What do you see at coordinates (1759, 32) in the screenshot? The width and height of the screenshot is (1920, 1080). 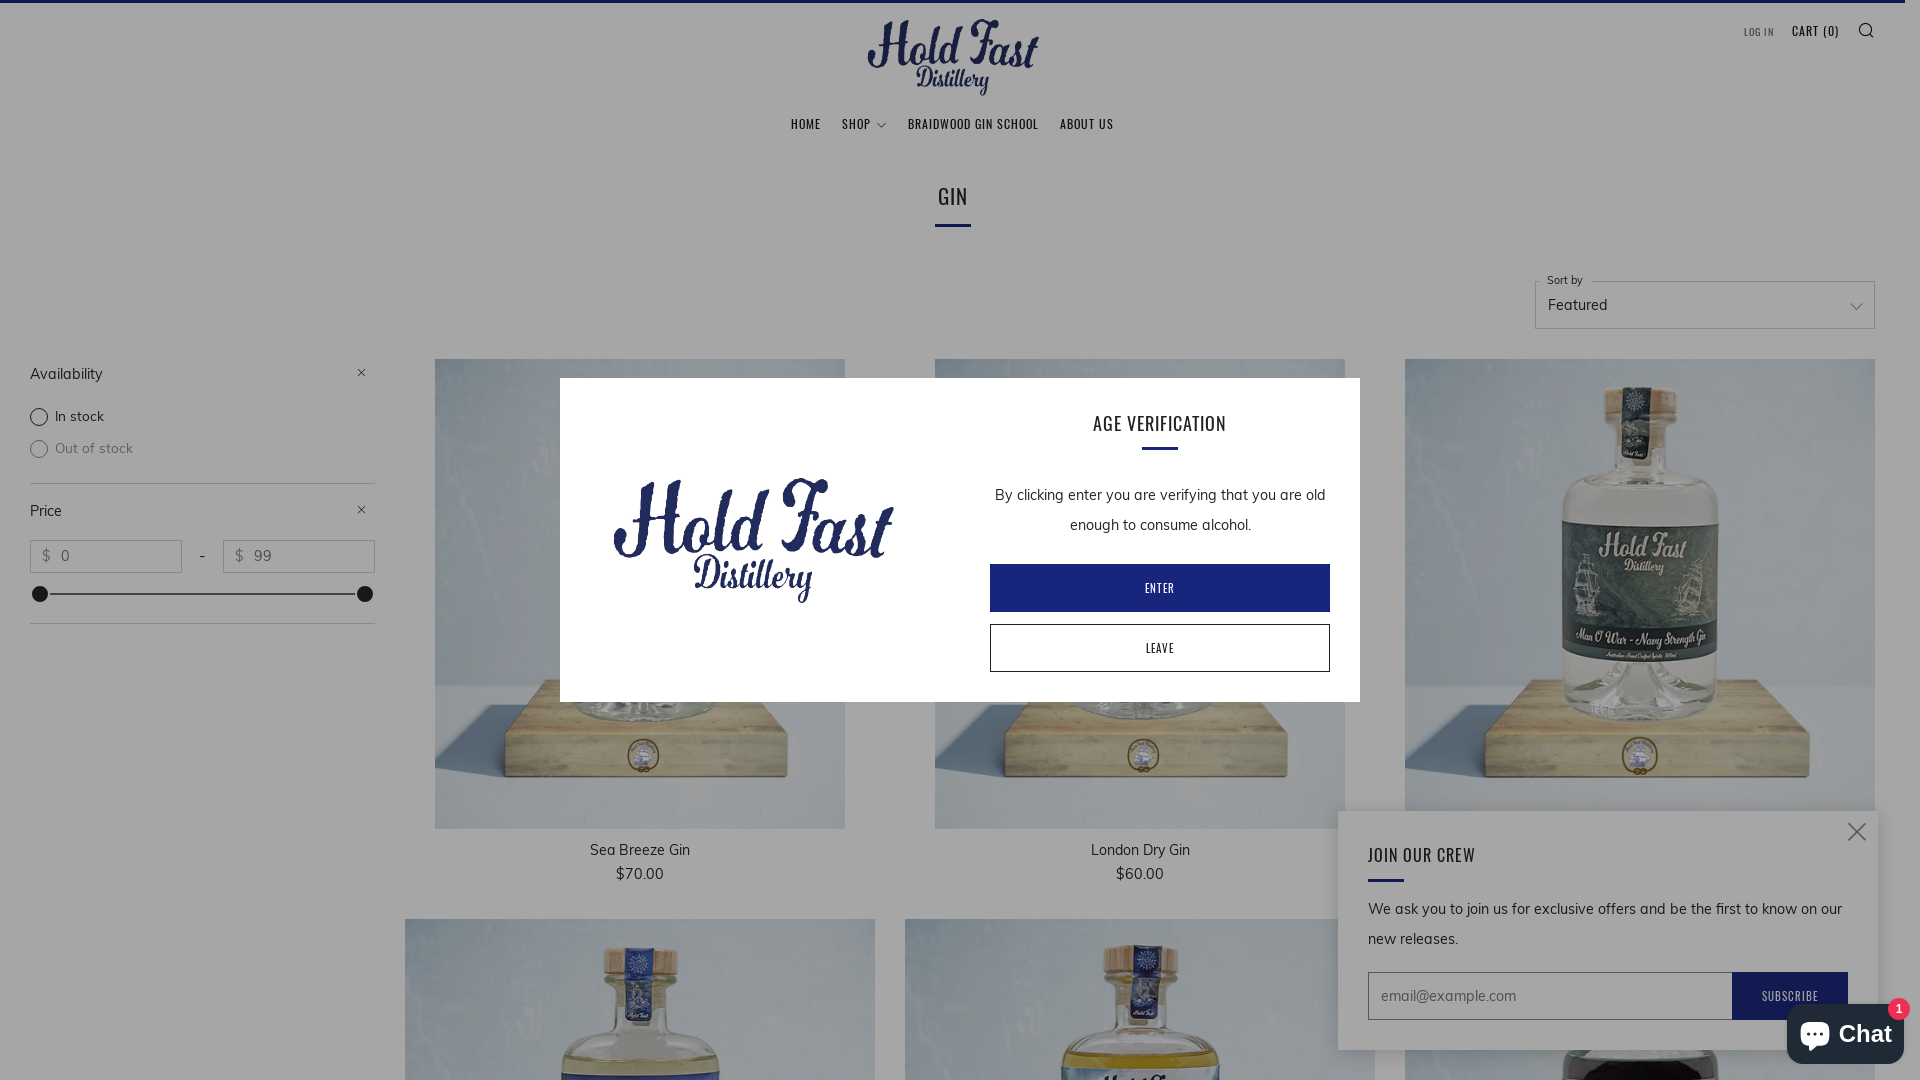 I see `LOG IN` at bounding box center [1759, 32].